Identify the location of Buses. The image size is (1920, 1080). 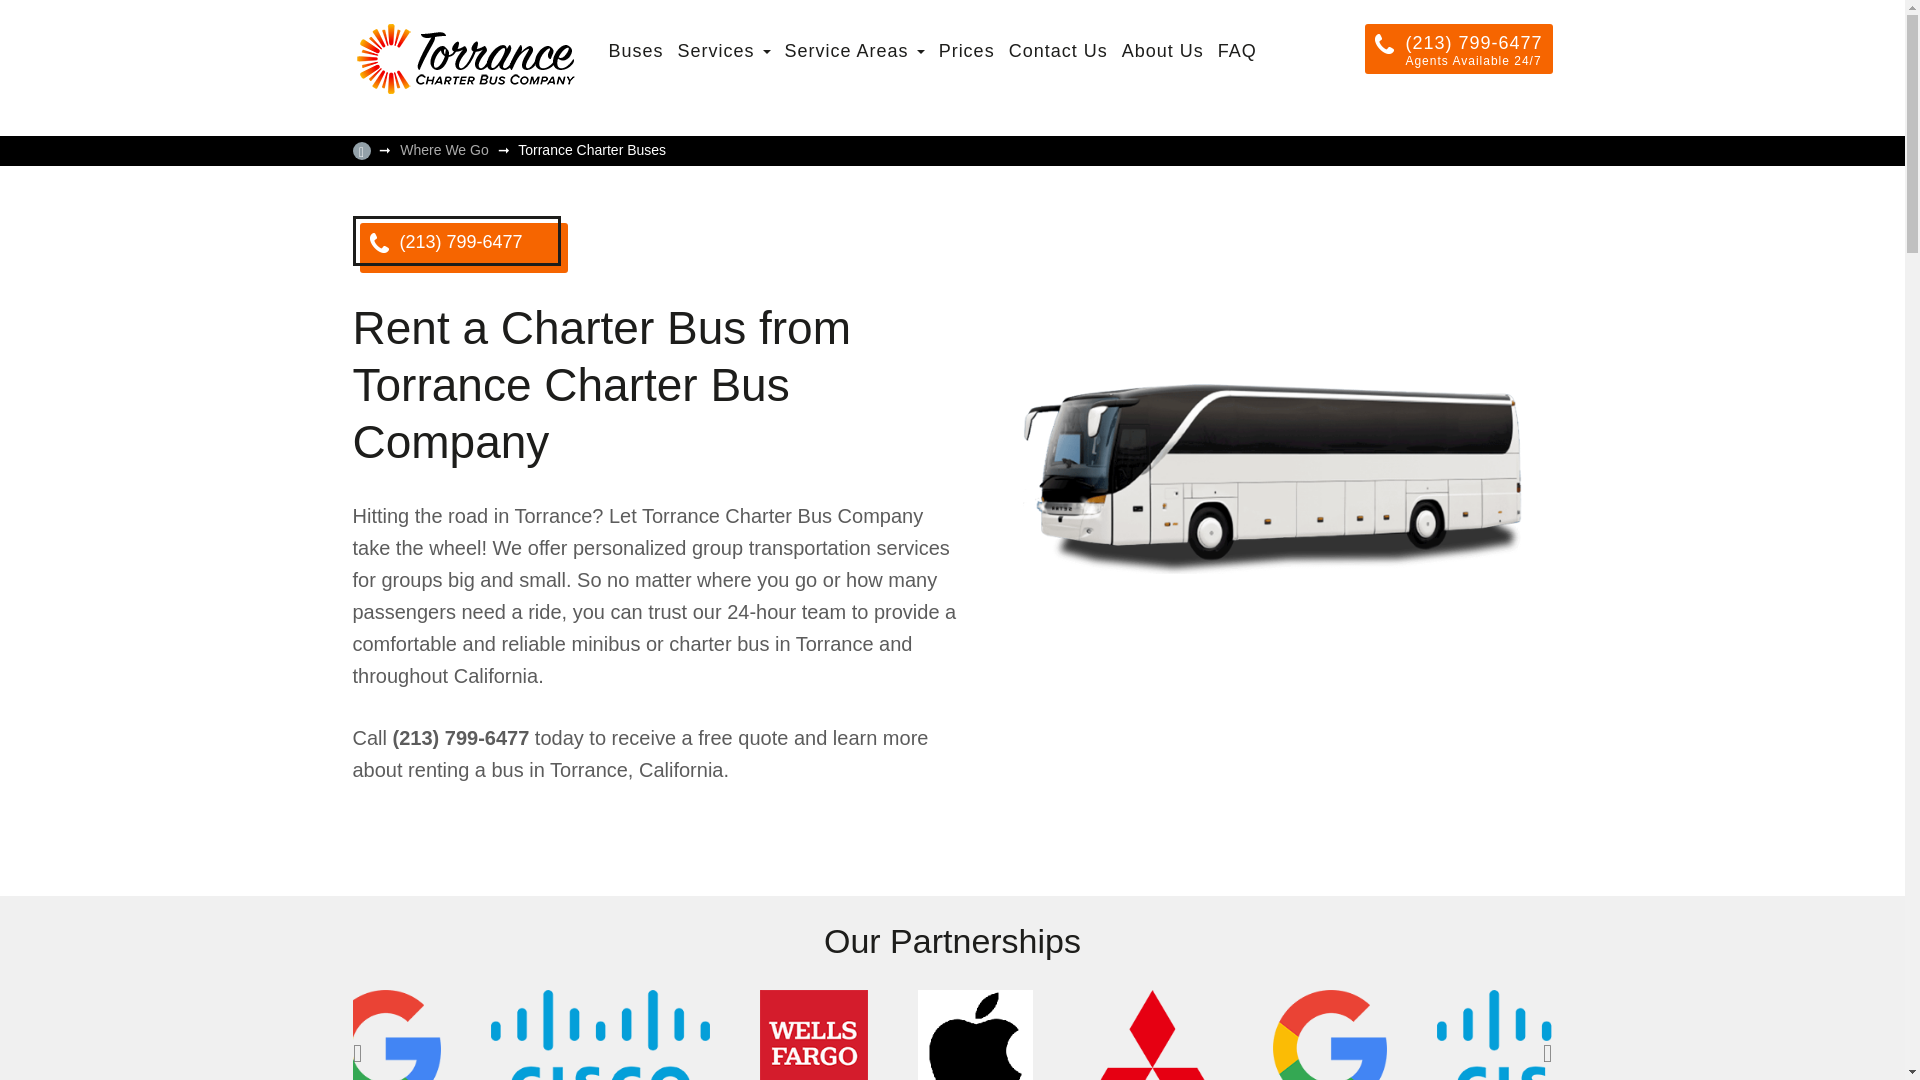
(635, 50).